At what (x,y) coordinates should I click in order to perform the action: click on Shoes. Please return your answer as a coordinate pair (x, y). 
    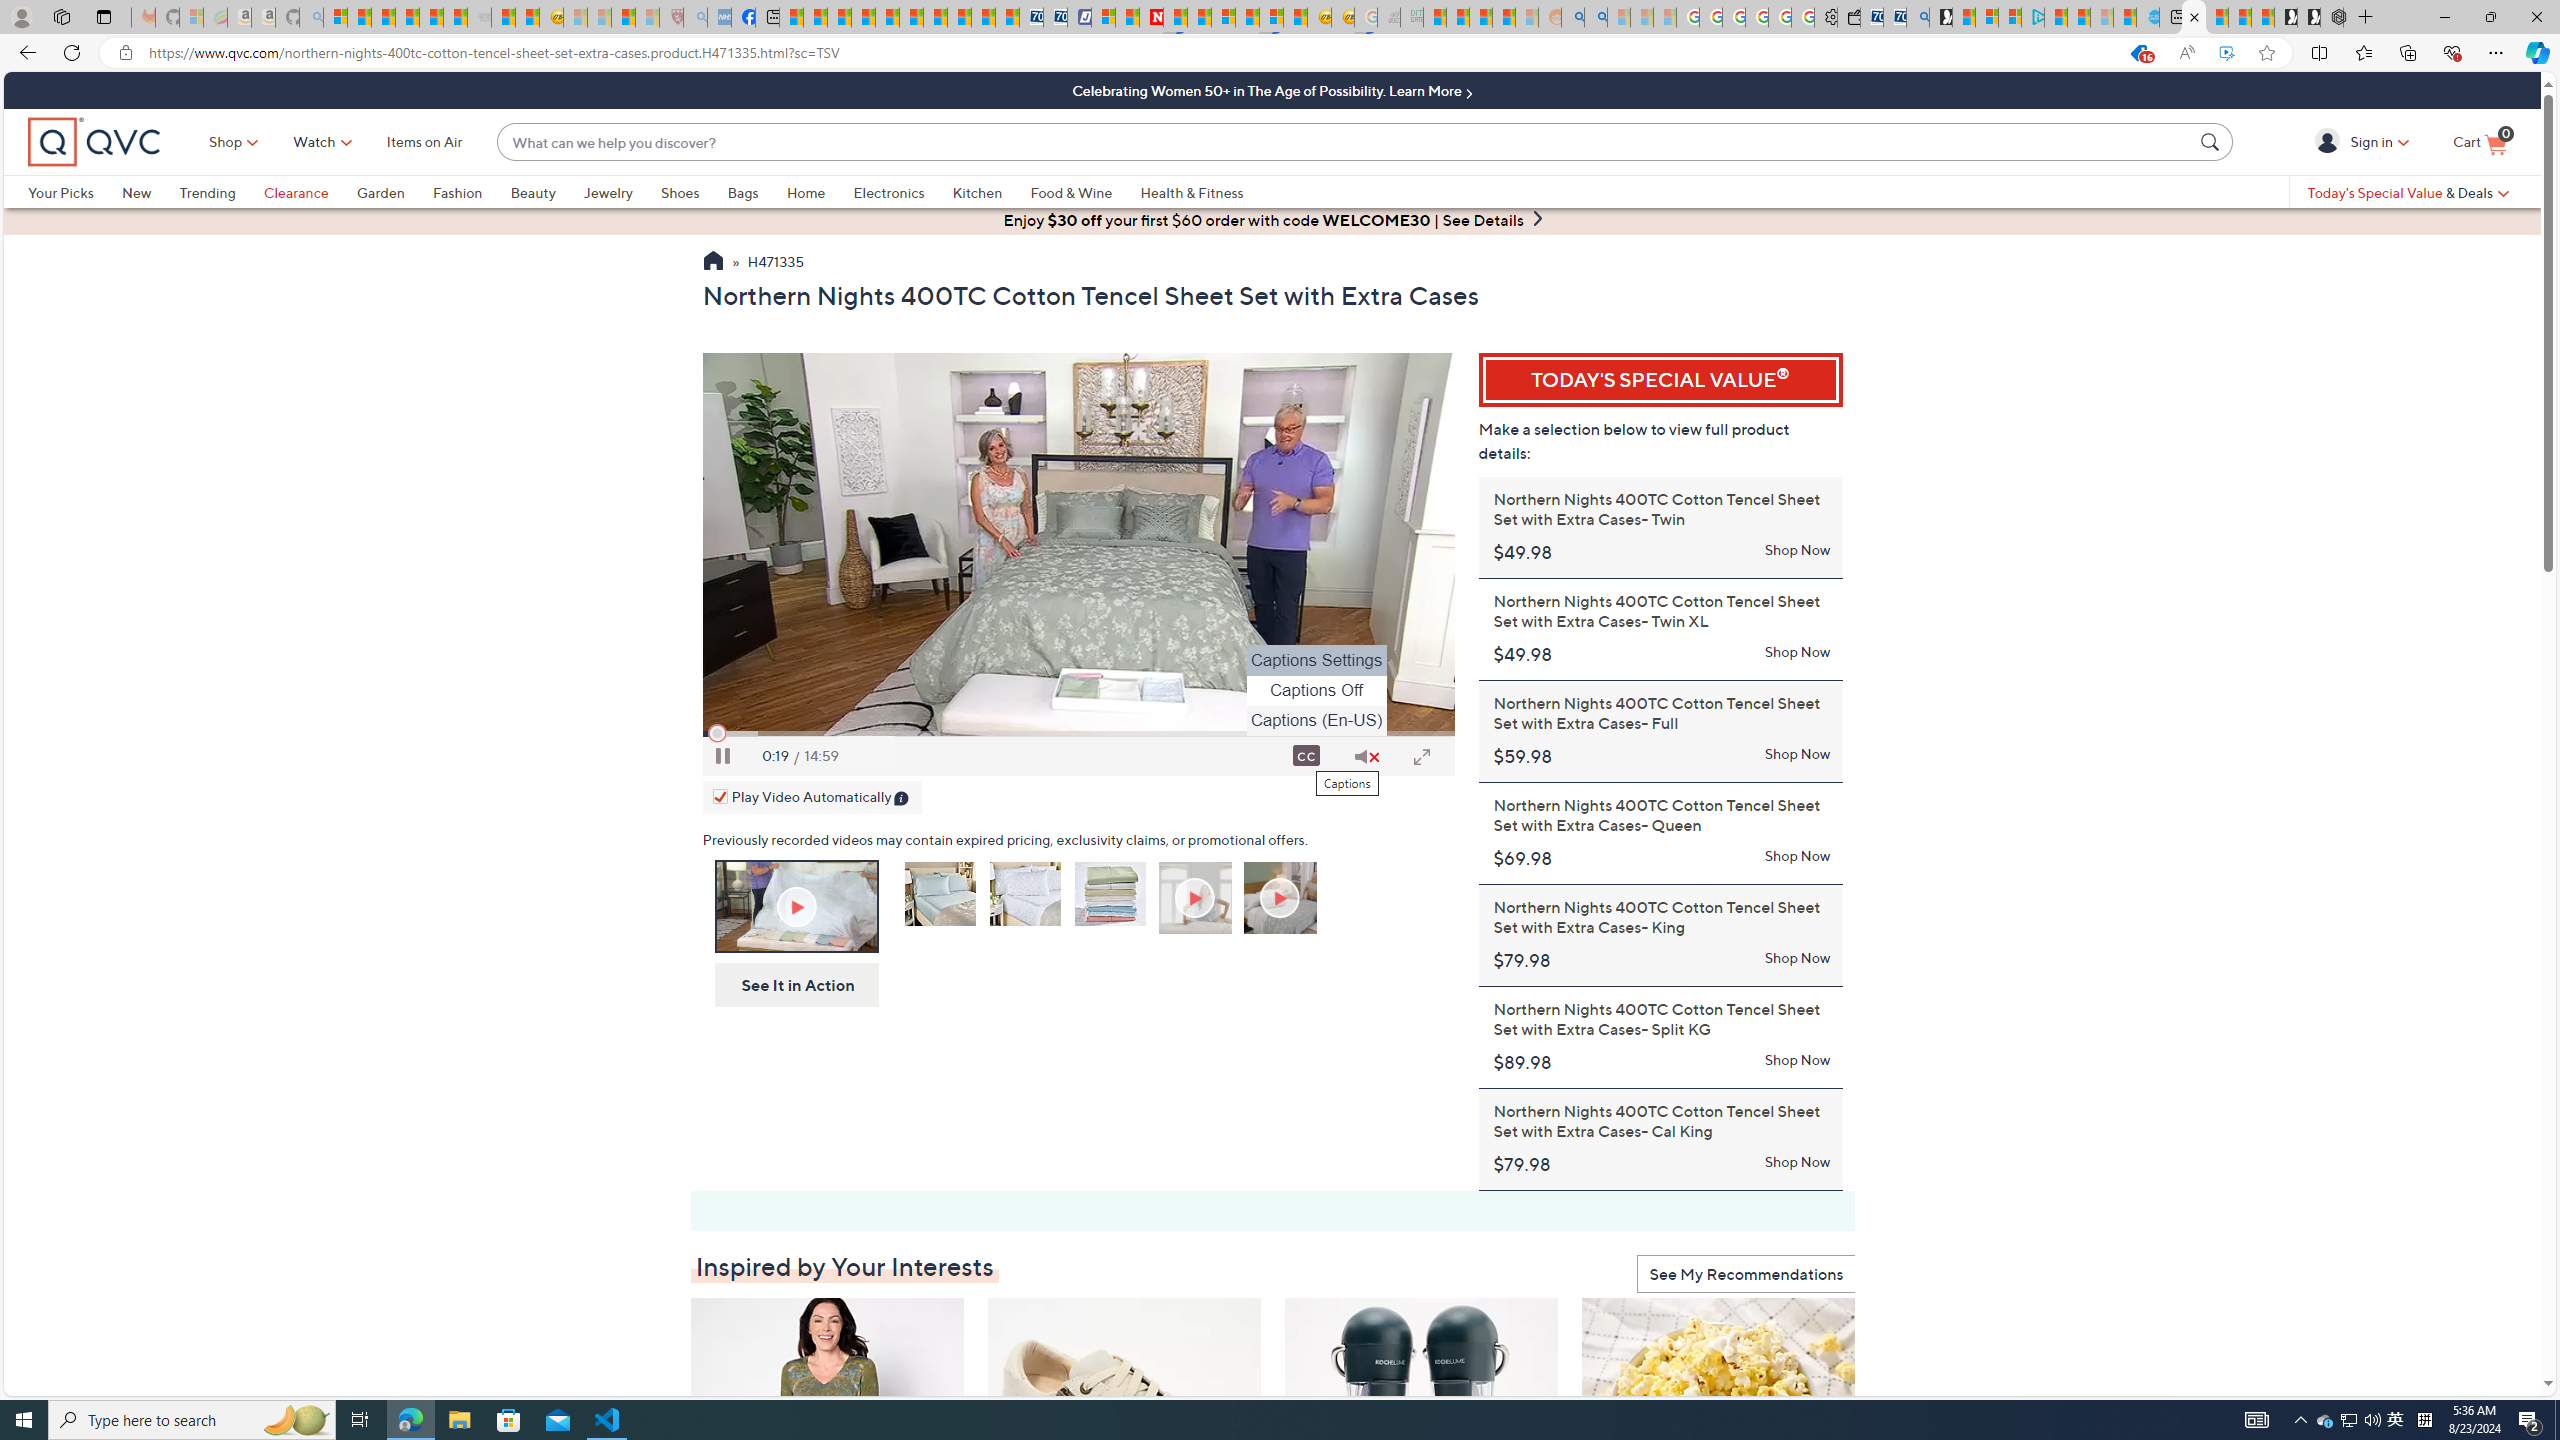
    Looking at the image, I should click on (679, 192).